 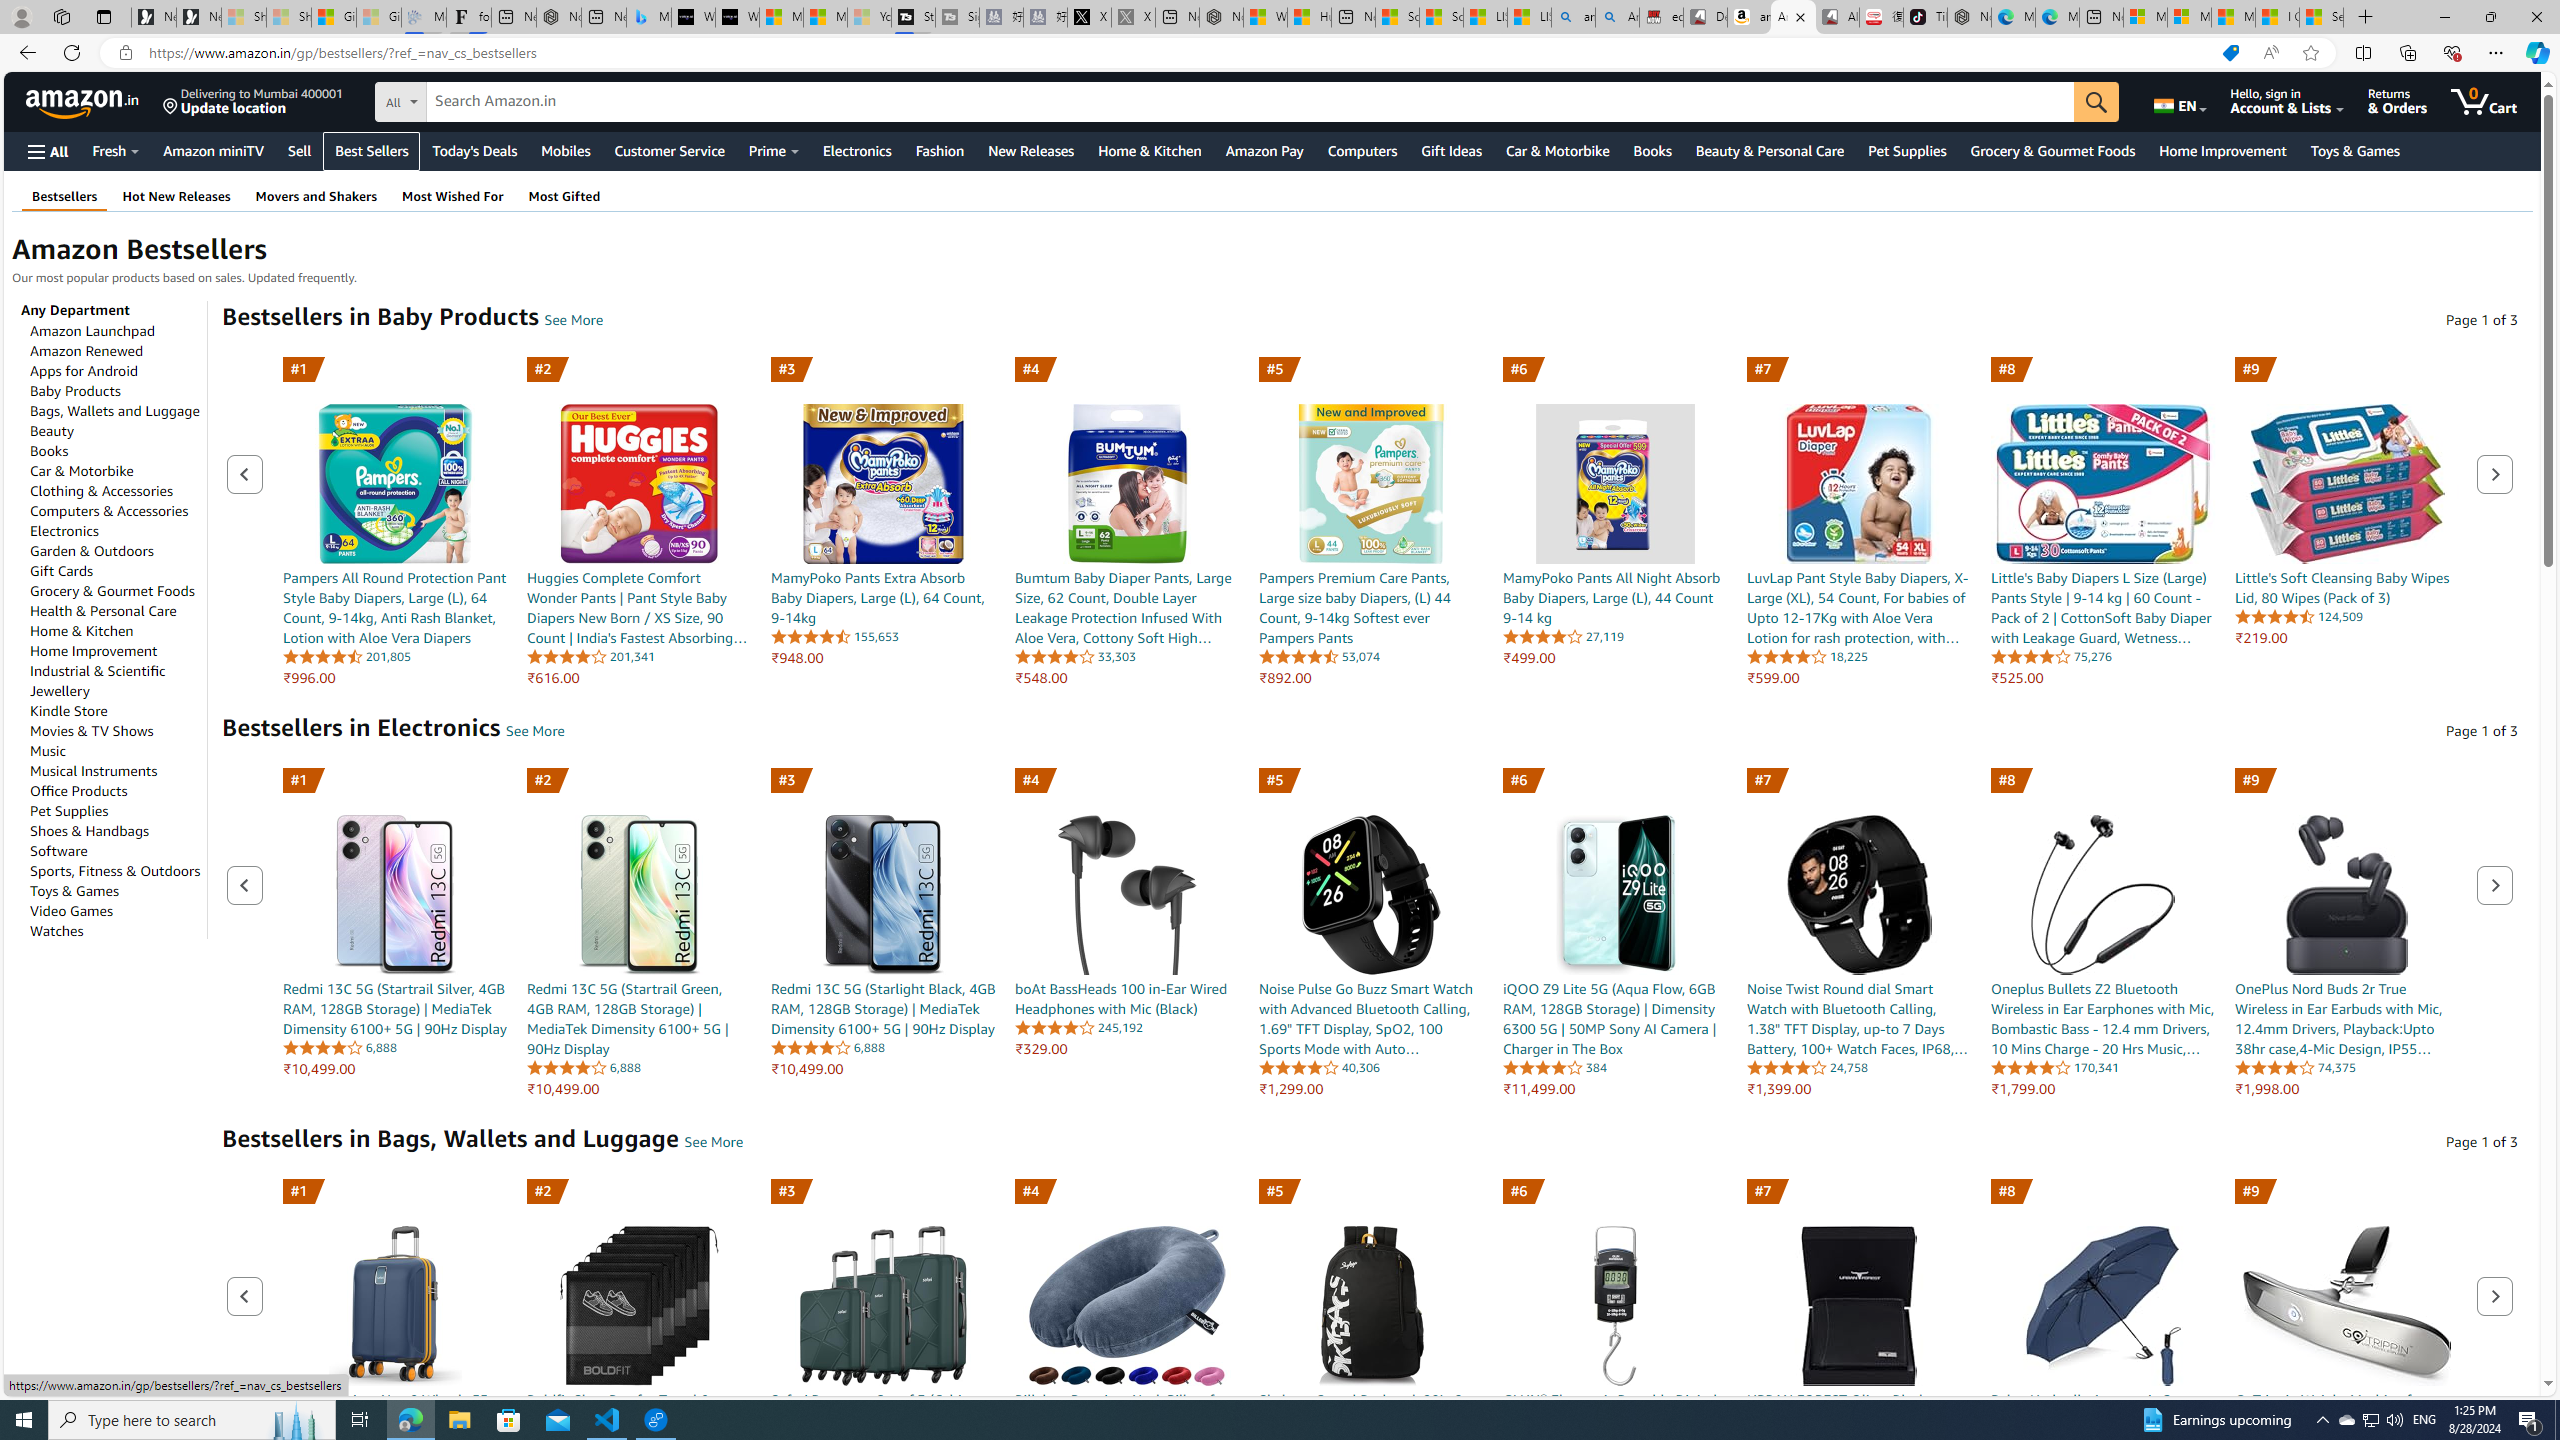 What do you see at coordinates (110, 510) in the screenshot?
I see `Computers & Accessories` at bounding box center [110, 510].